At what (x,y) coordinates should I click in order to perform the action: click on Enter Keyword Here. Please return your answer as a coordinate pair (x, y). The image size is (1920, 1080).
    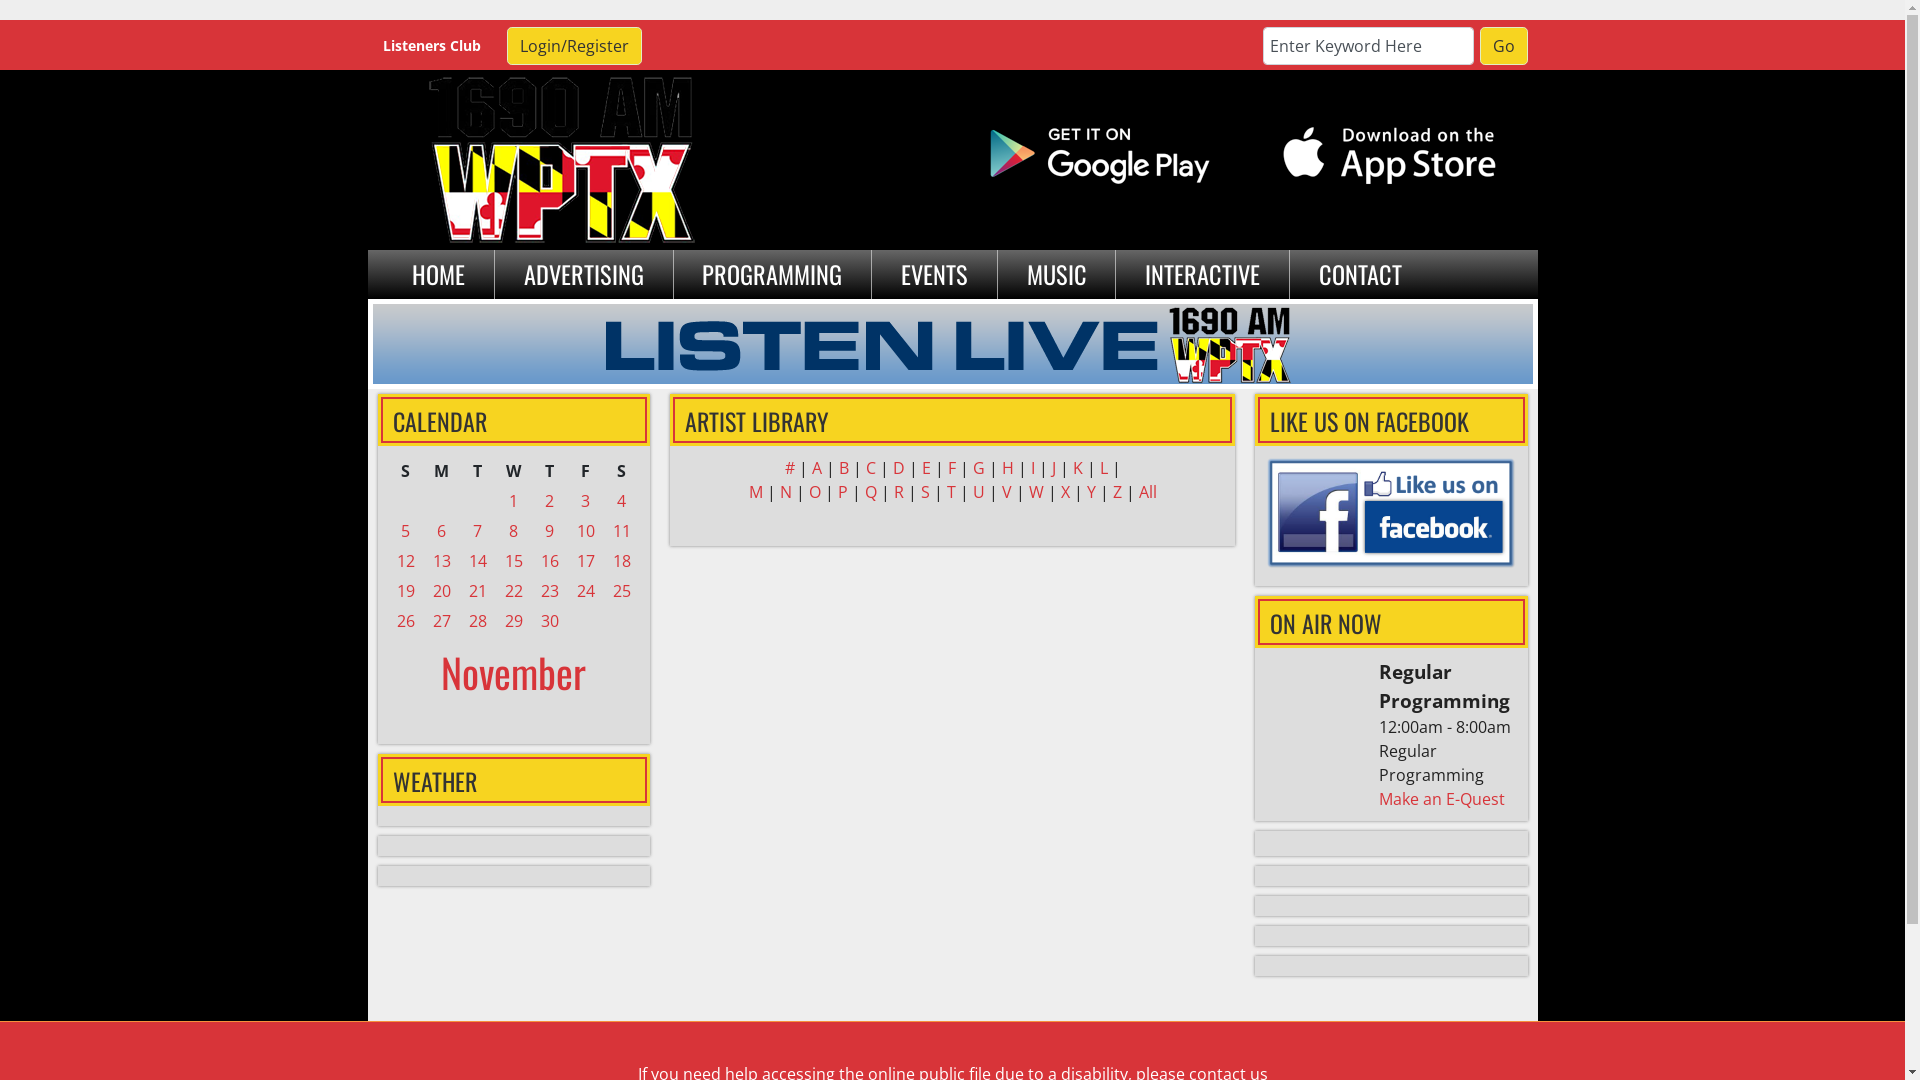
    Looking at the image, I should click on (1368, 46).